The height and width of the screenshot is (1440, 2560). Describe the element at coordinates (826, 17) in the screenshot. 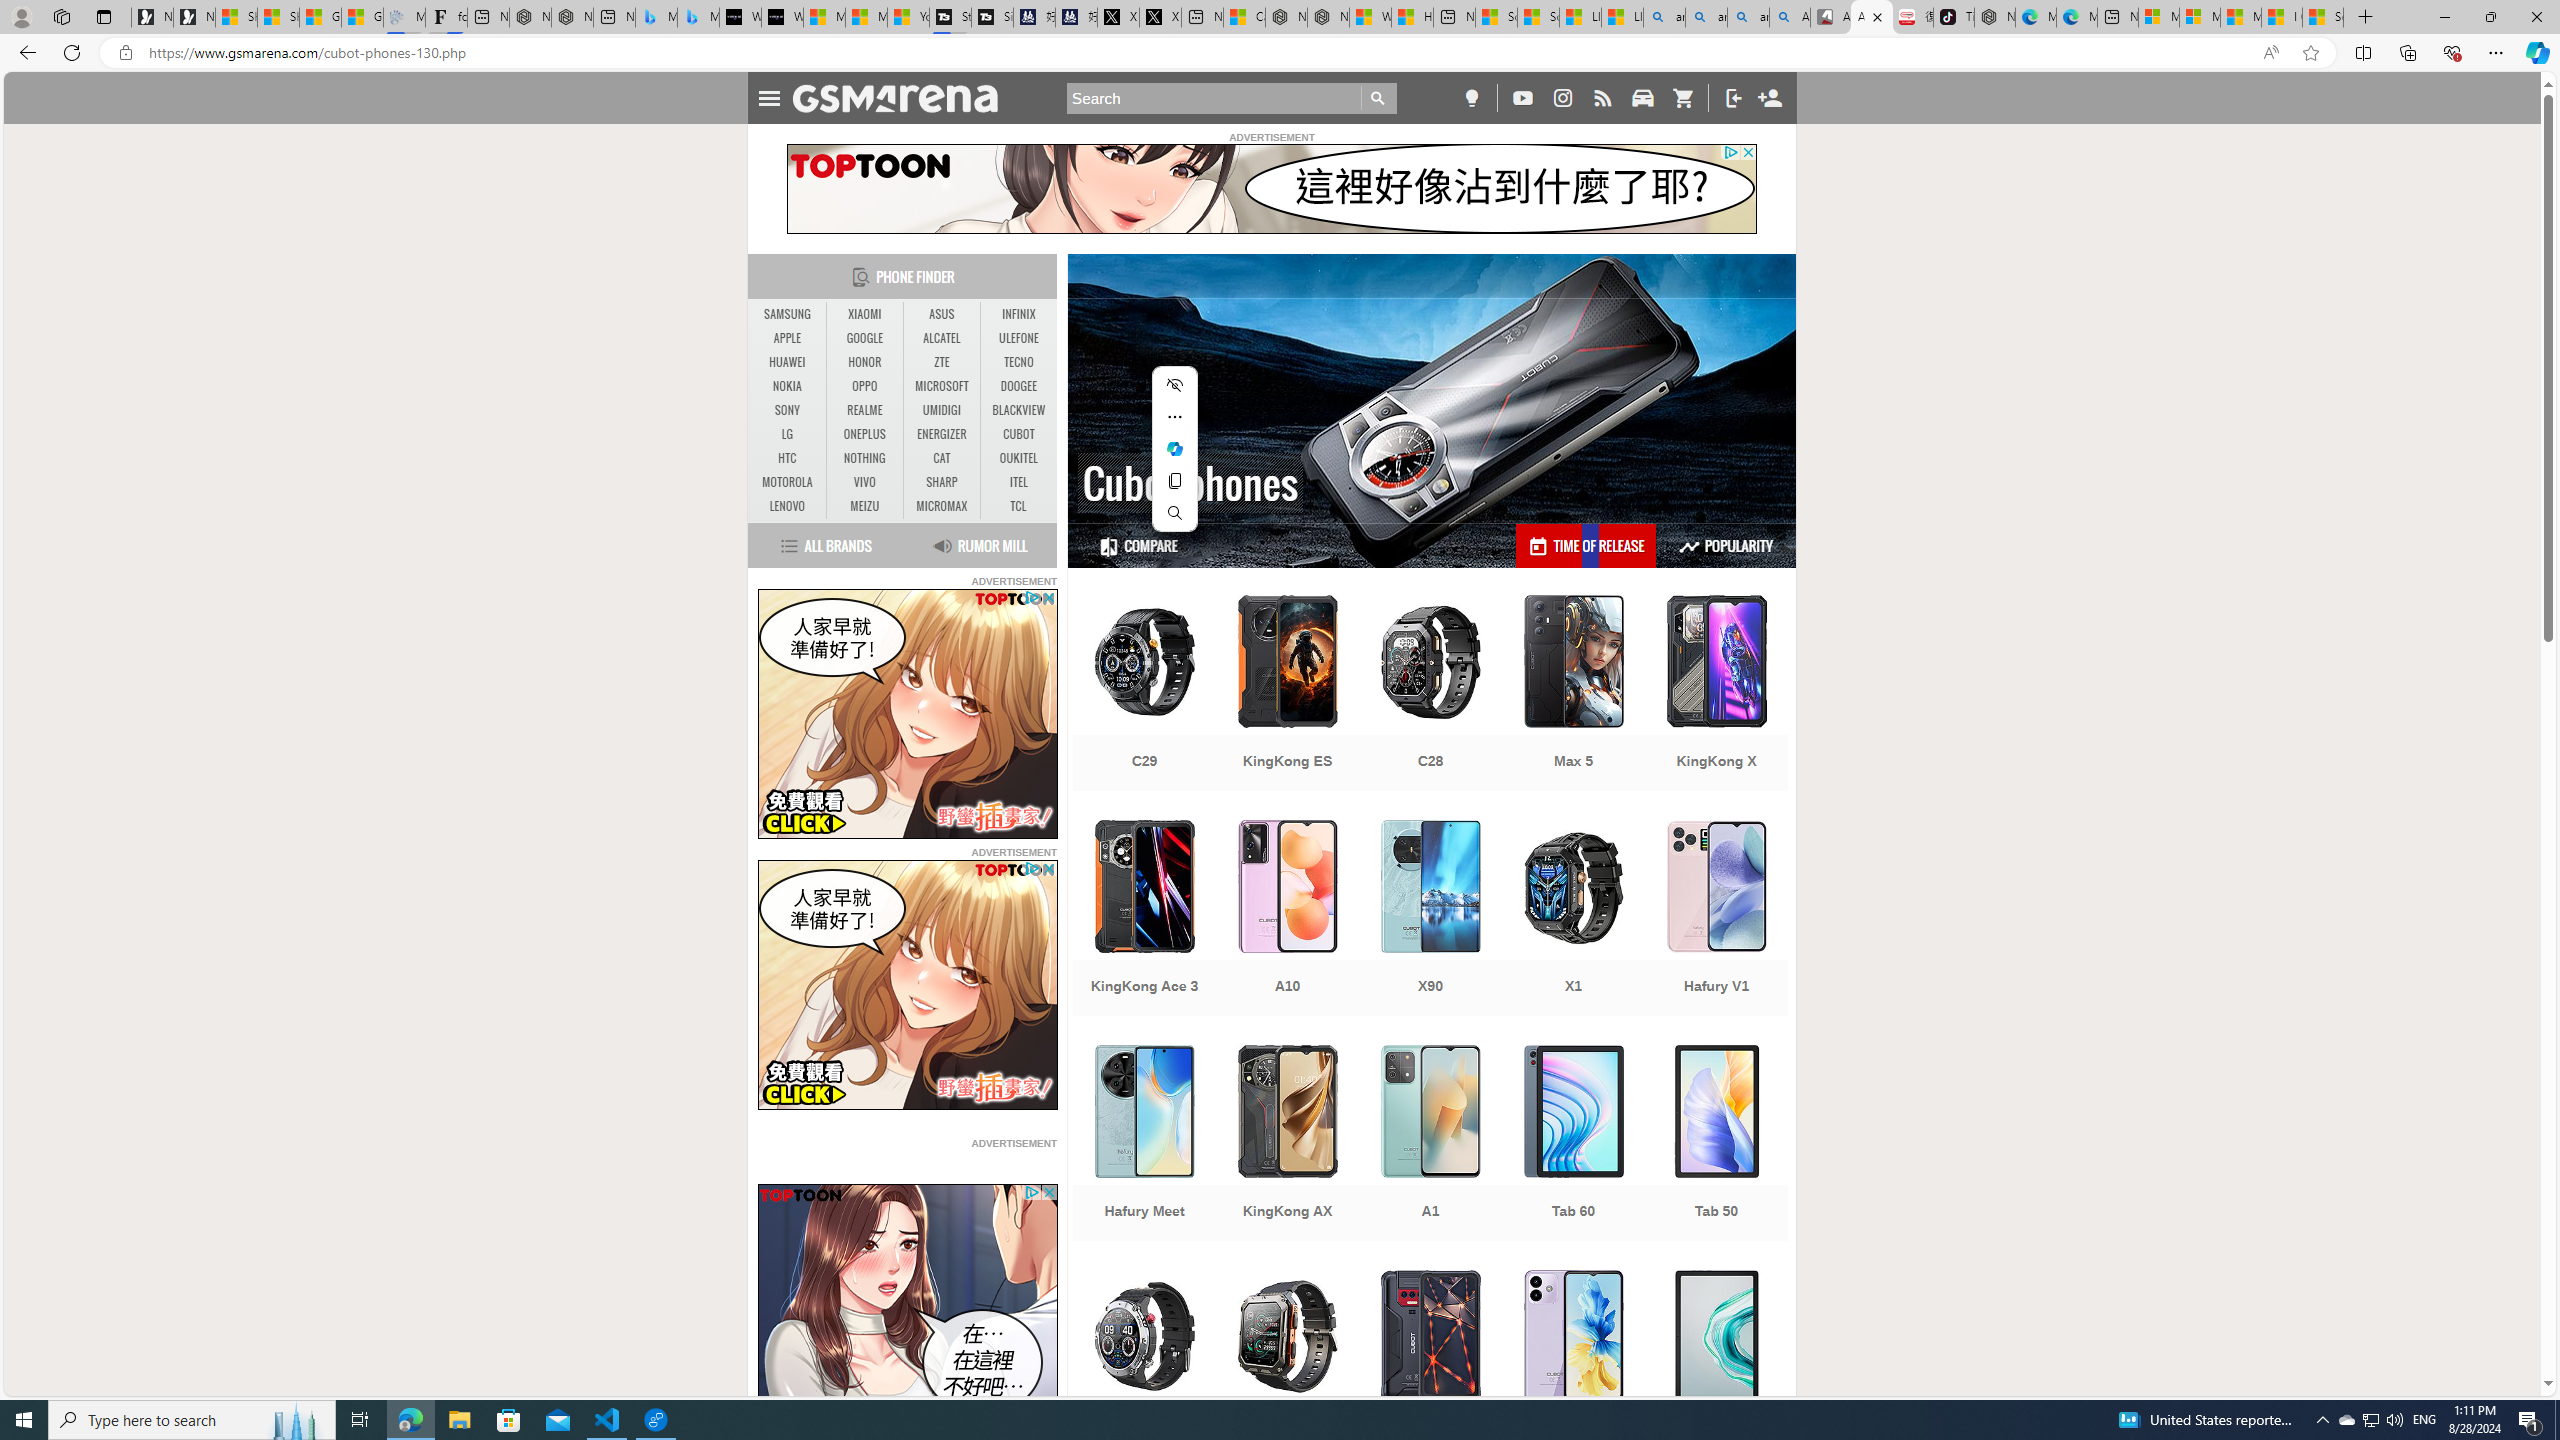

I see `Microsoft Start Sports` at that location.